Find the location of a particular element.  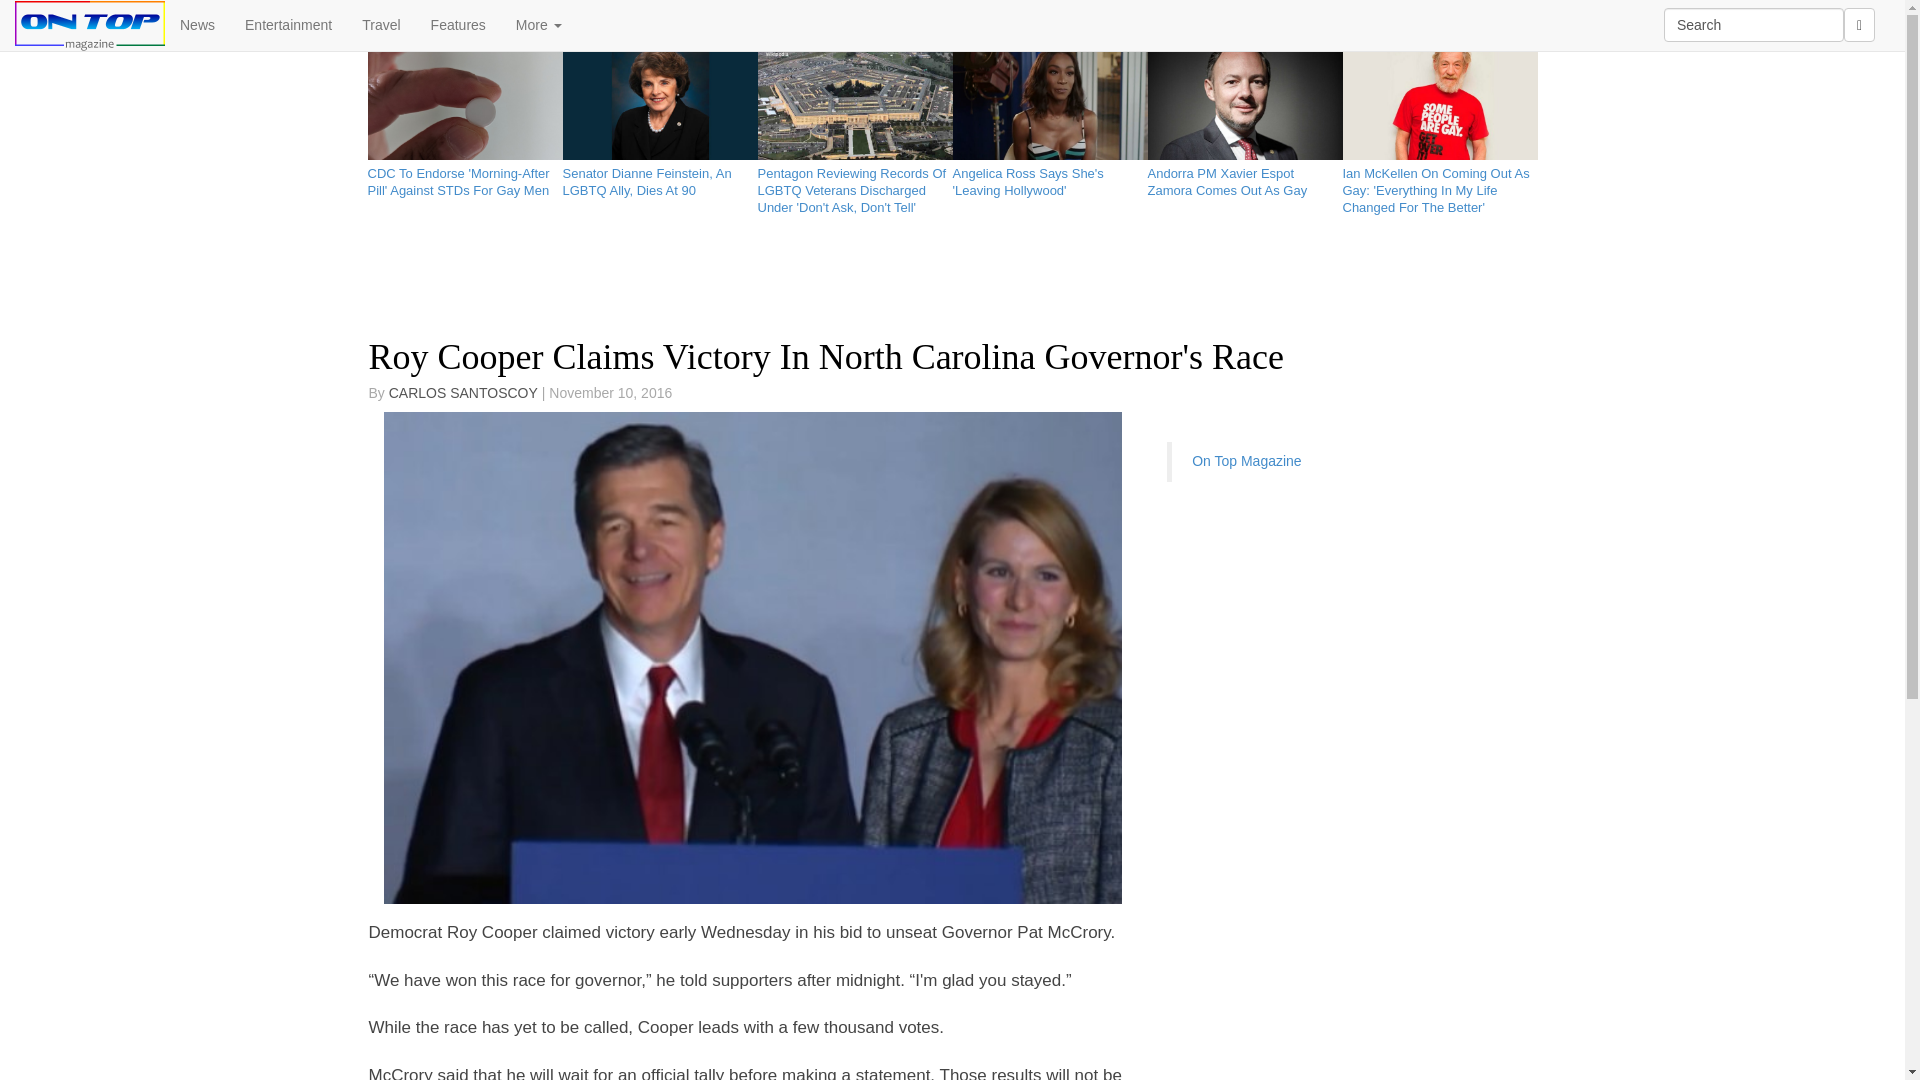

Andorra PM Xavier Espot Zamora Comes Out As Gay is located at coordinates (1245, 178).